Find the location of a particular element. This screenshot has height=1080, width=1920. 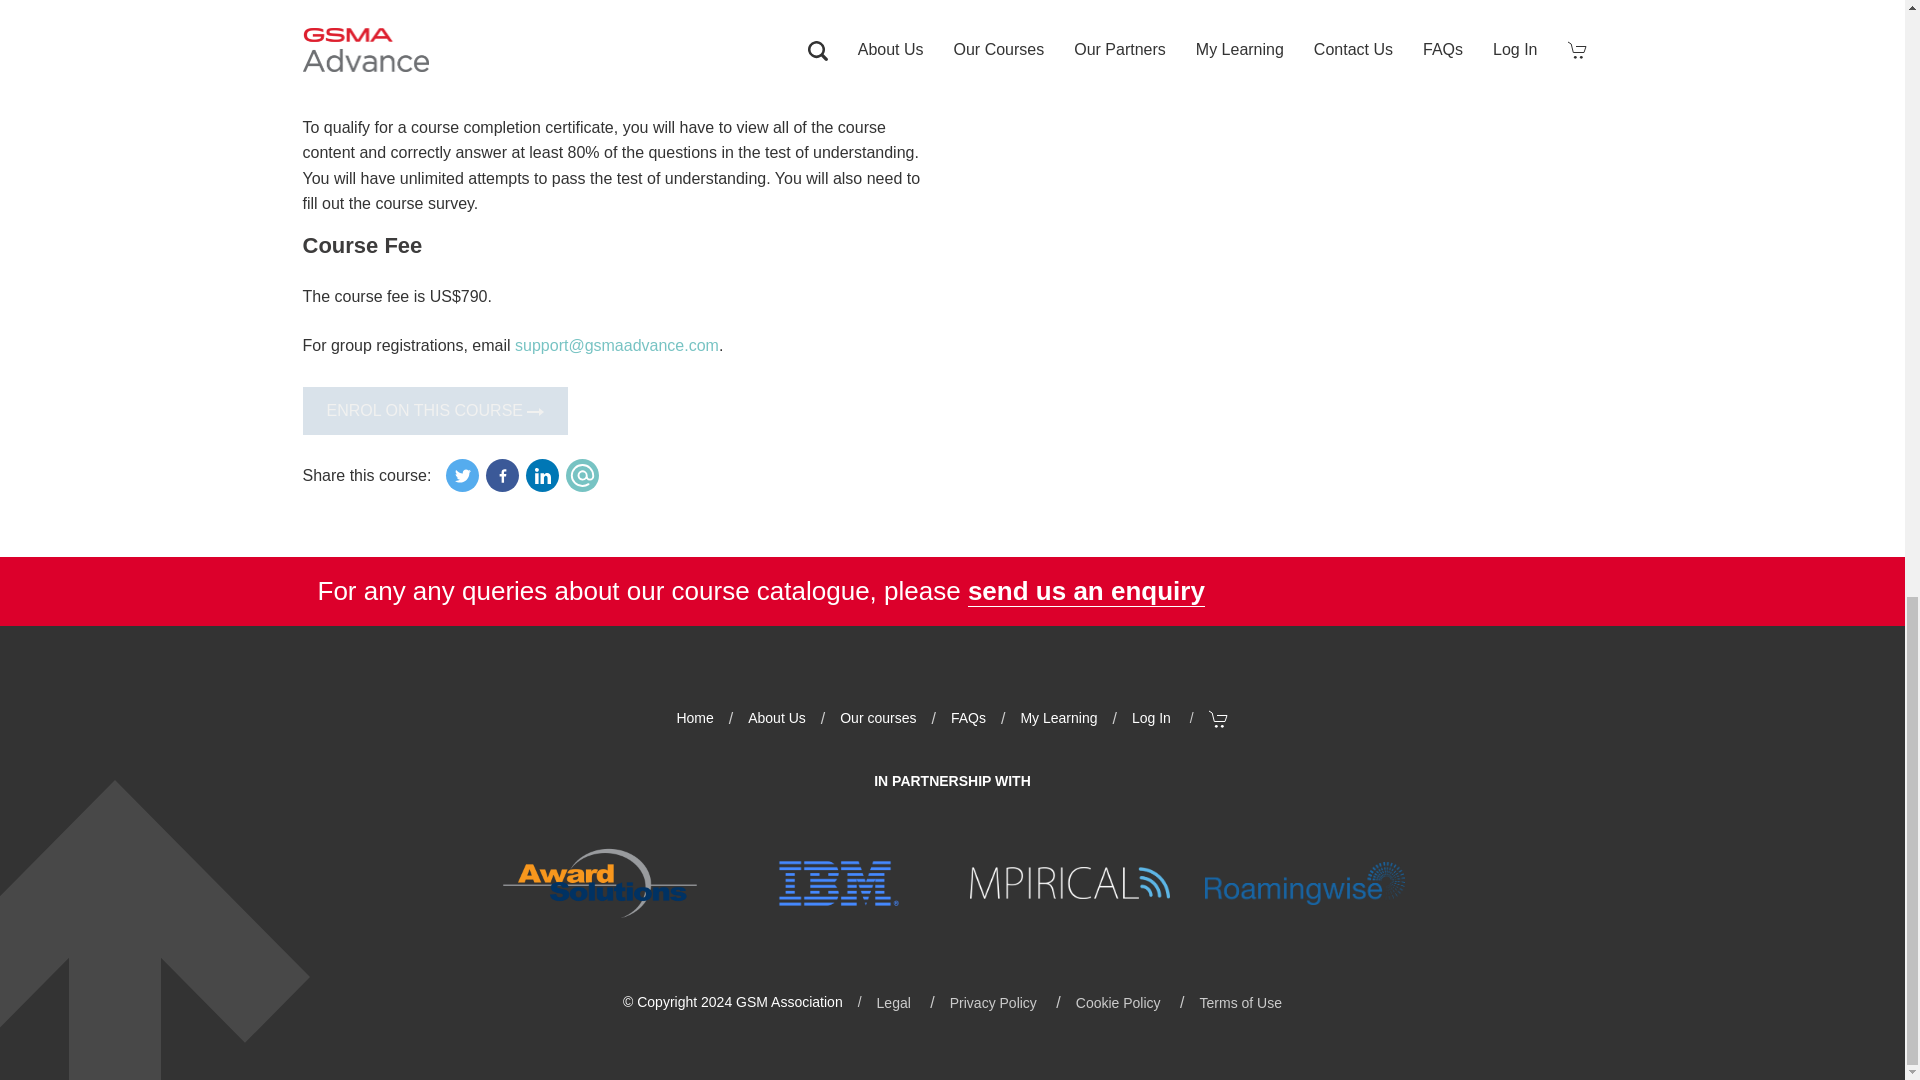

About Us is located at coordinates (777, 718).